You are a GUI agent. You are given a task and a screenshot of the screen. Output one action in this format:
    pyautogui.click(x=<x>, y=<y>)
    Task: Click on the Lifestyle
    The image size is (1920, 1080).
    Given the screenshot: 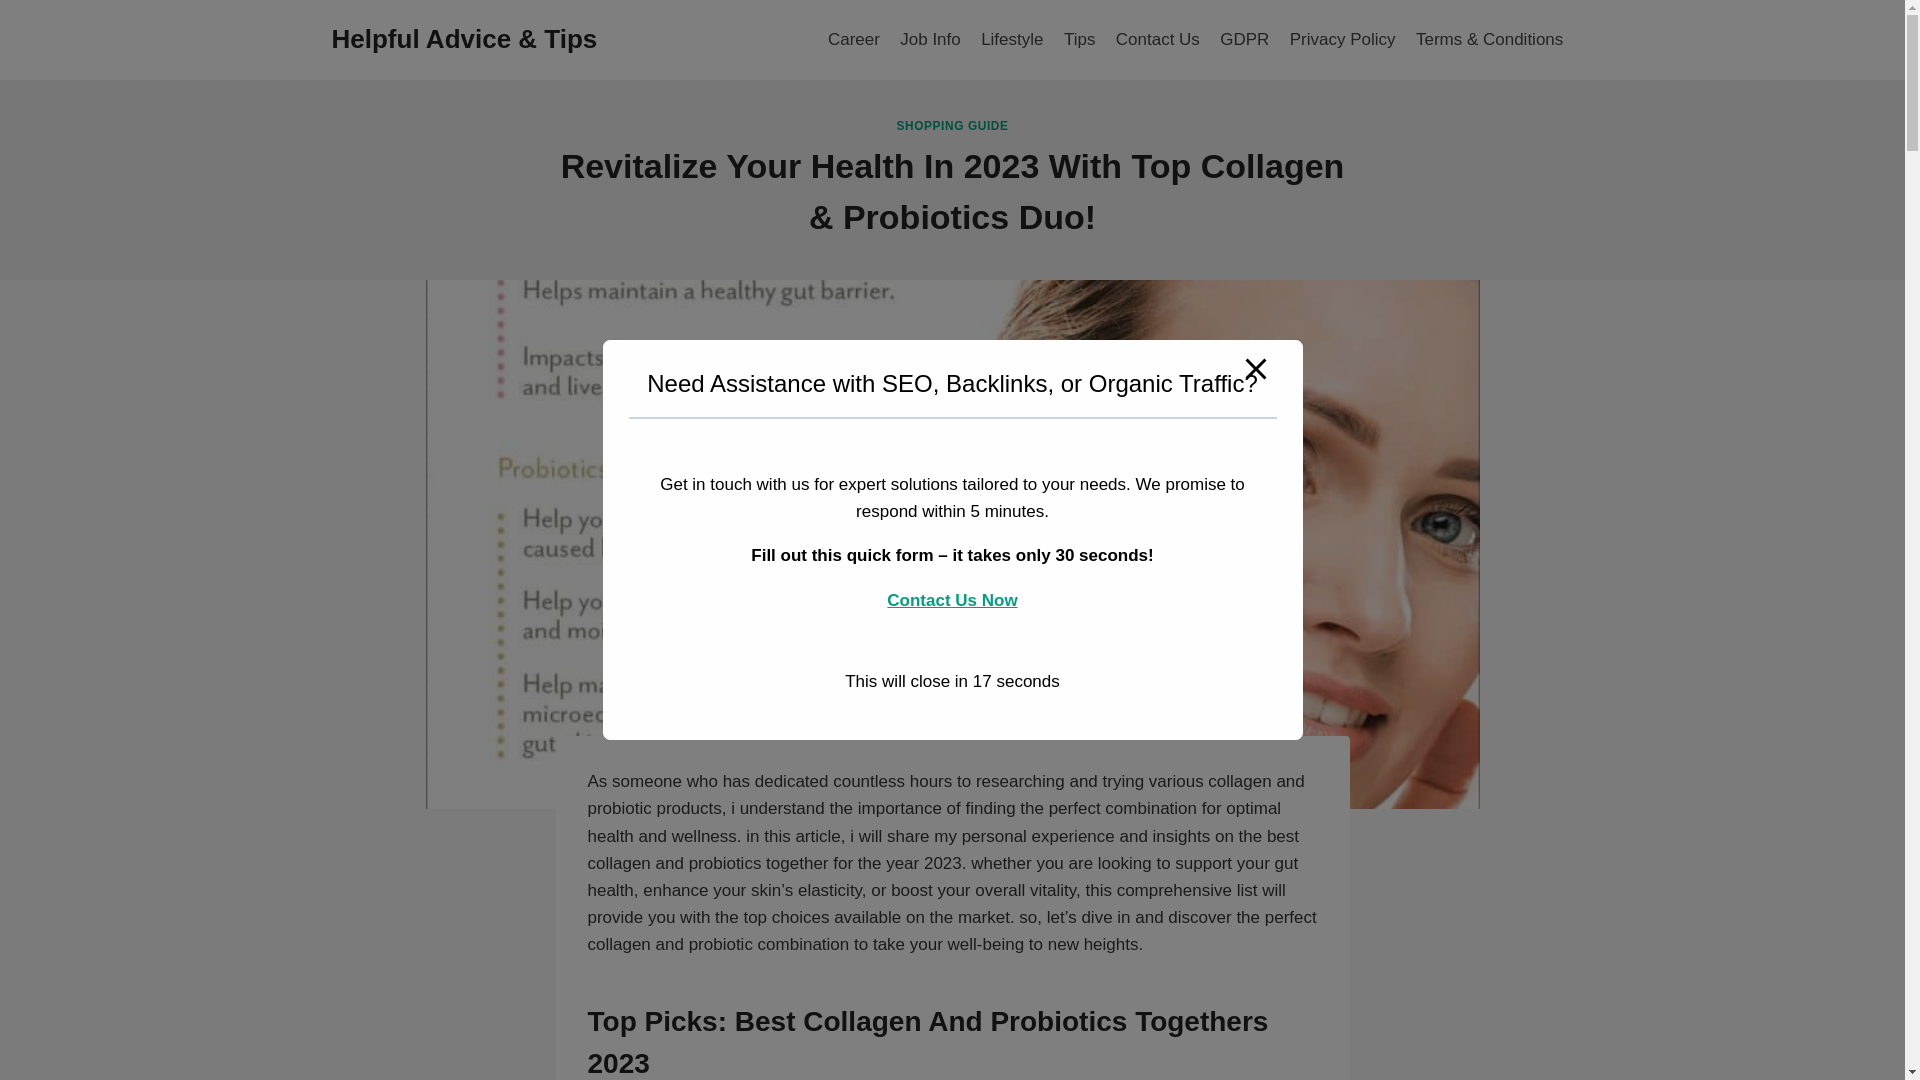 What is the action you would take?
    pyautogui.click(x=1012, y=40)
    